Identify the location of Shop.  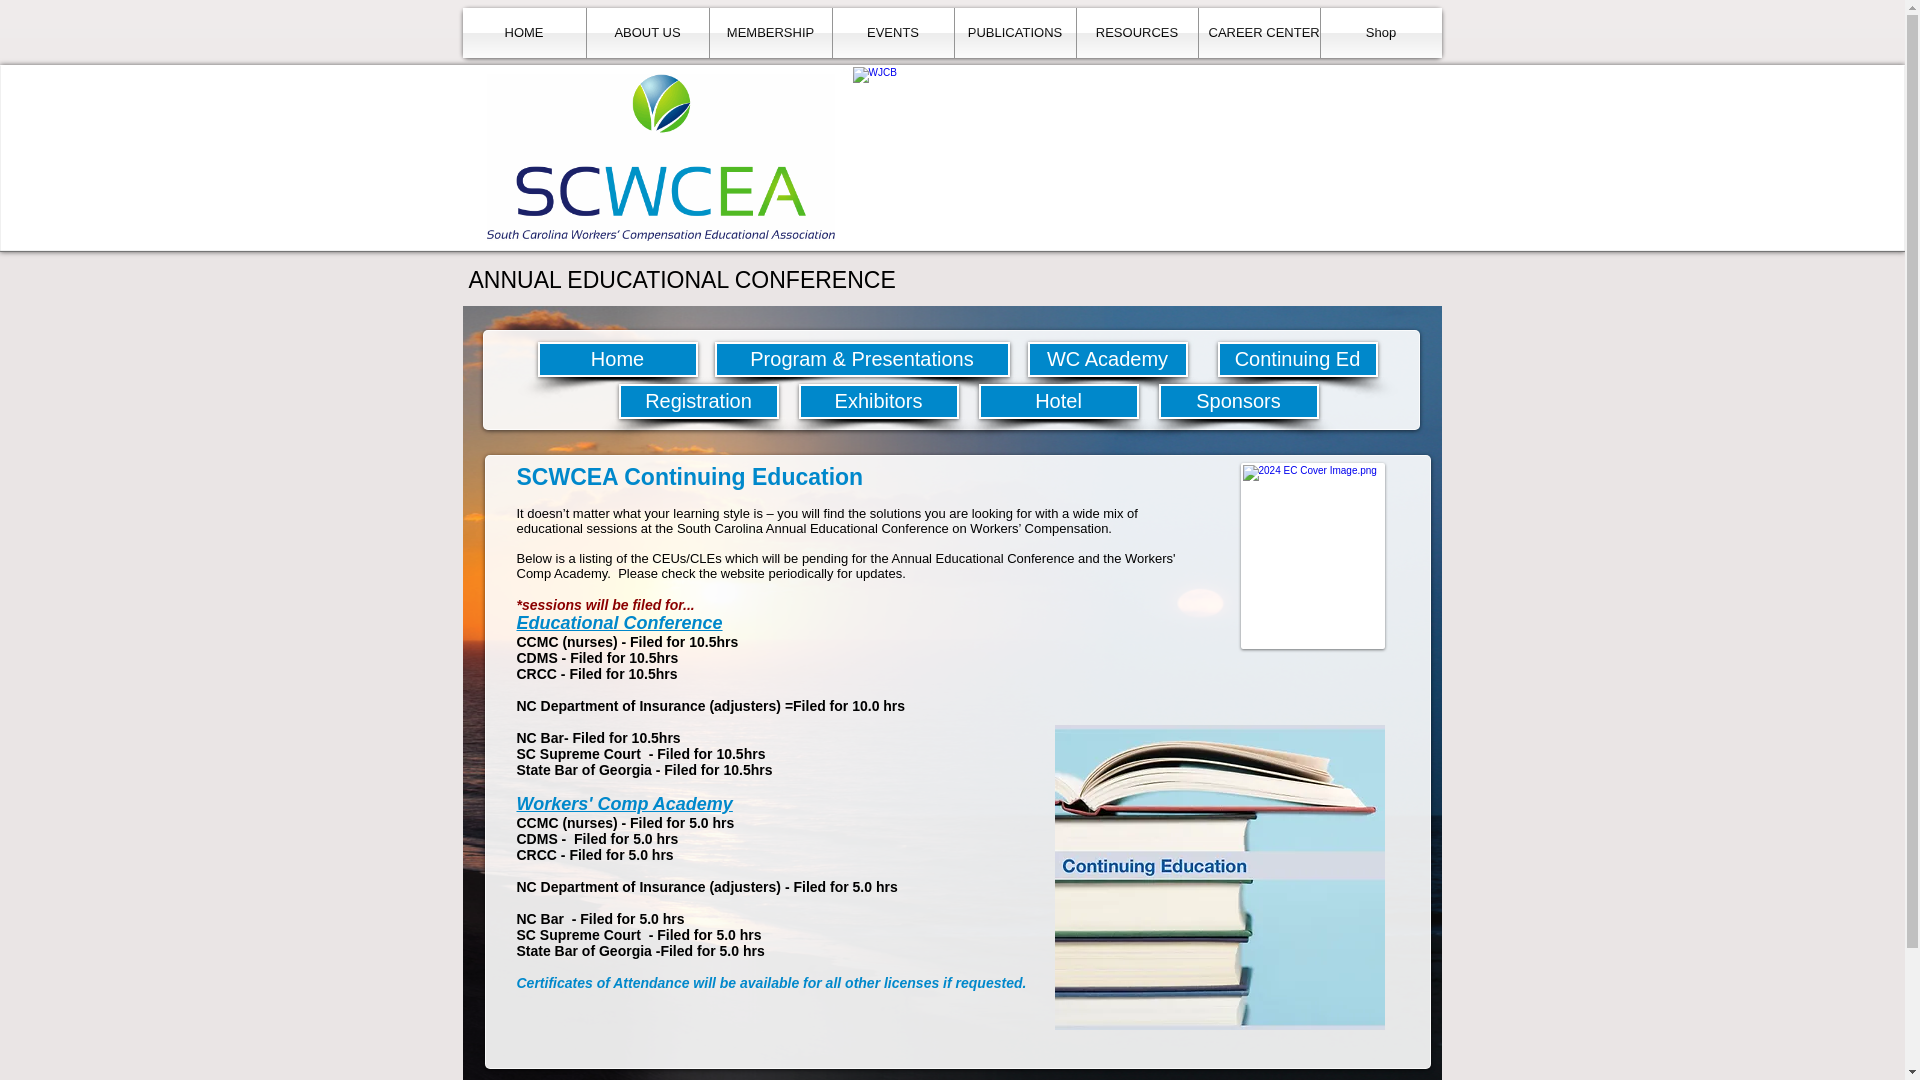
(1380, 32).